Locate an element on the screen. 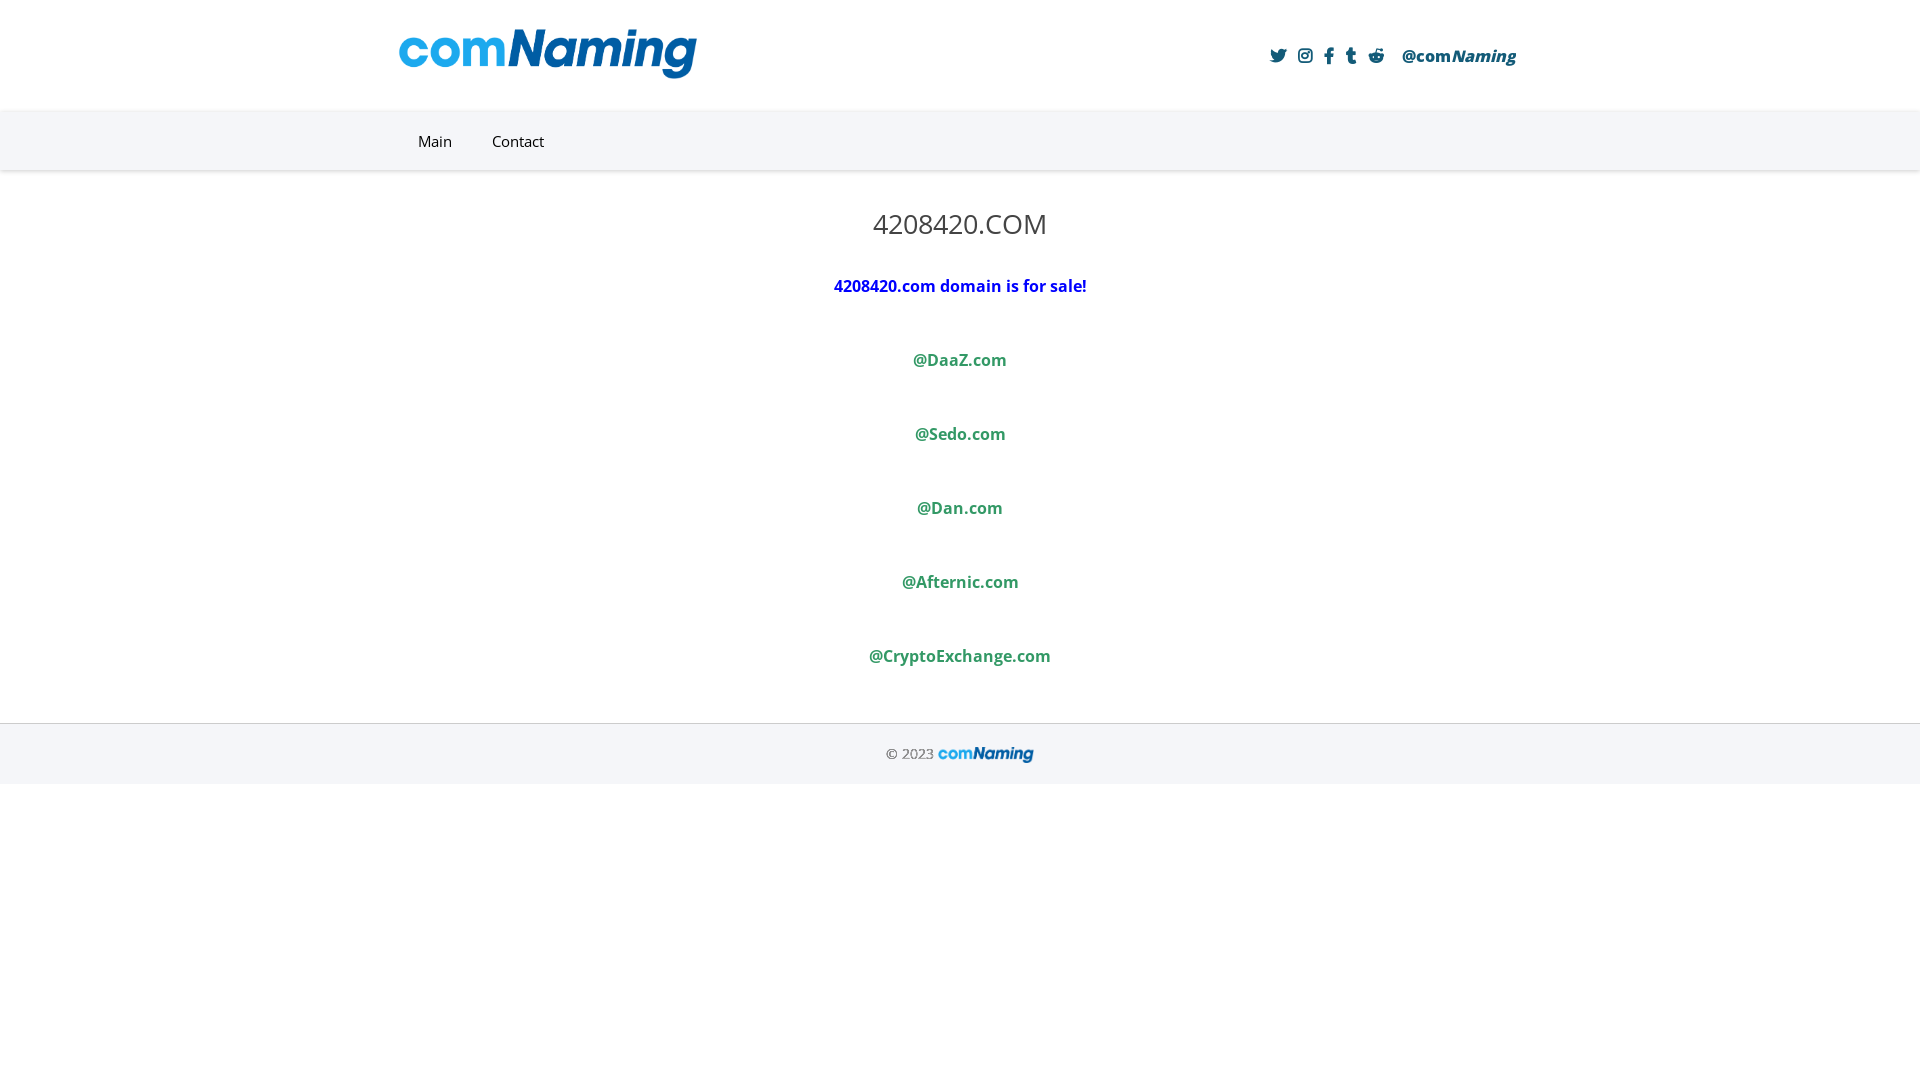  @Dan.com is located at coordinates (960, 508).